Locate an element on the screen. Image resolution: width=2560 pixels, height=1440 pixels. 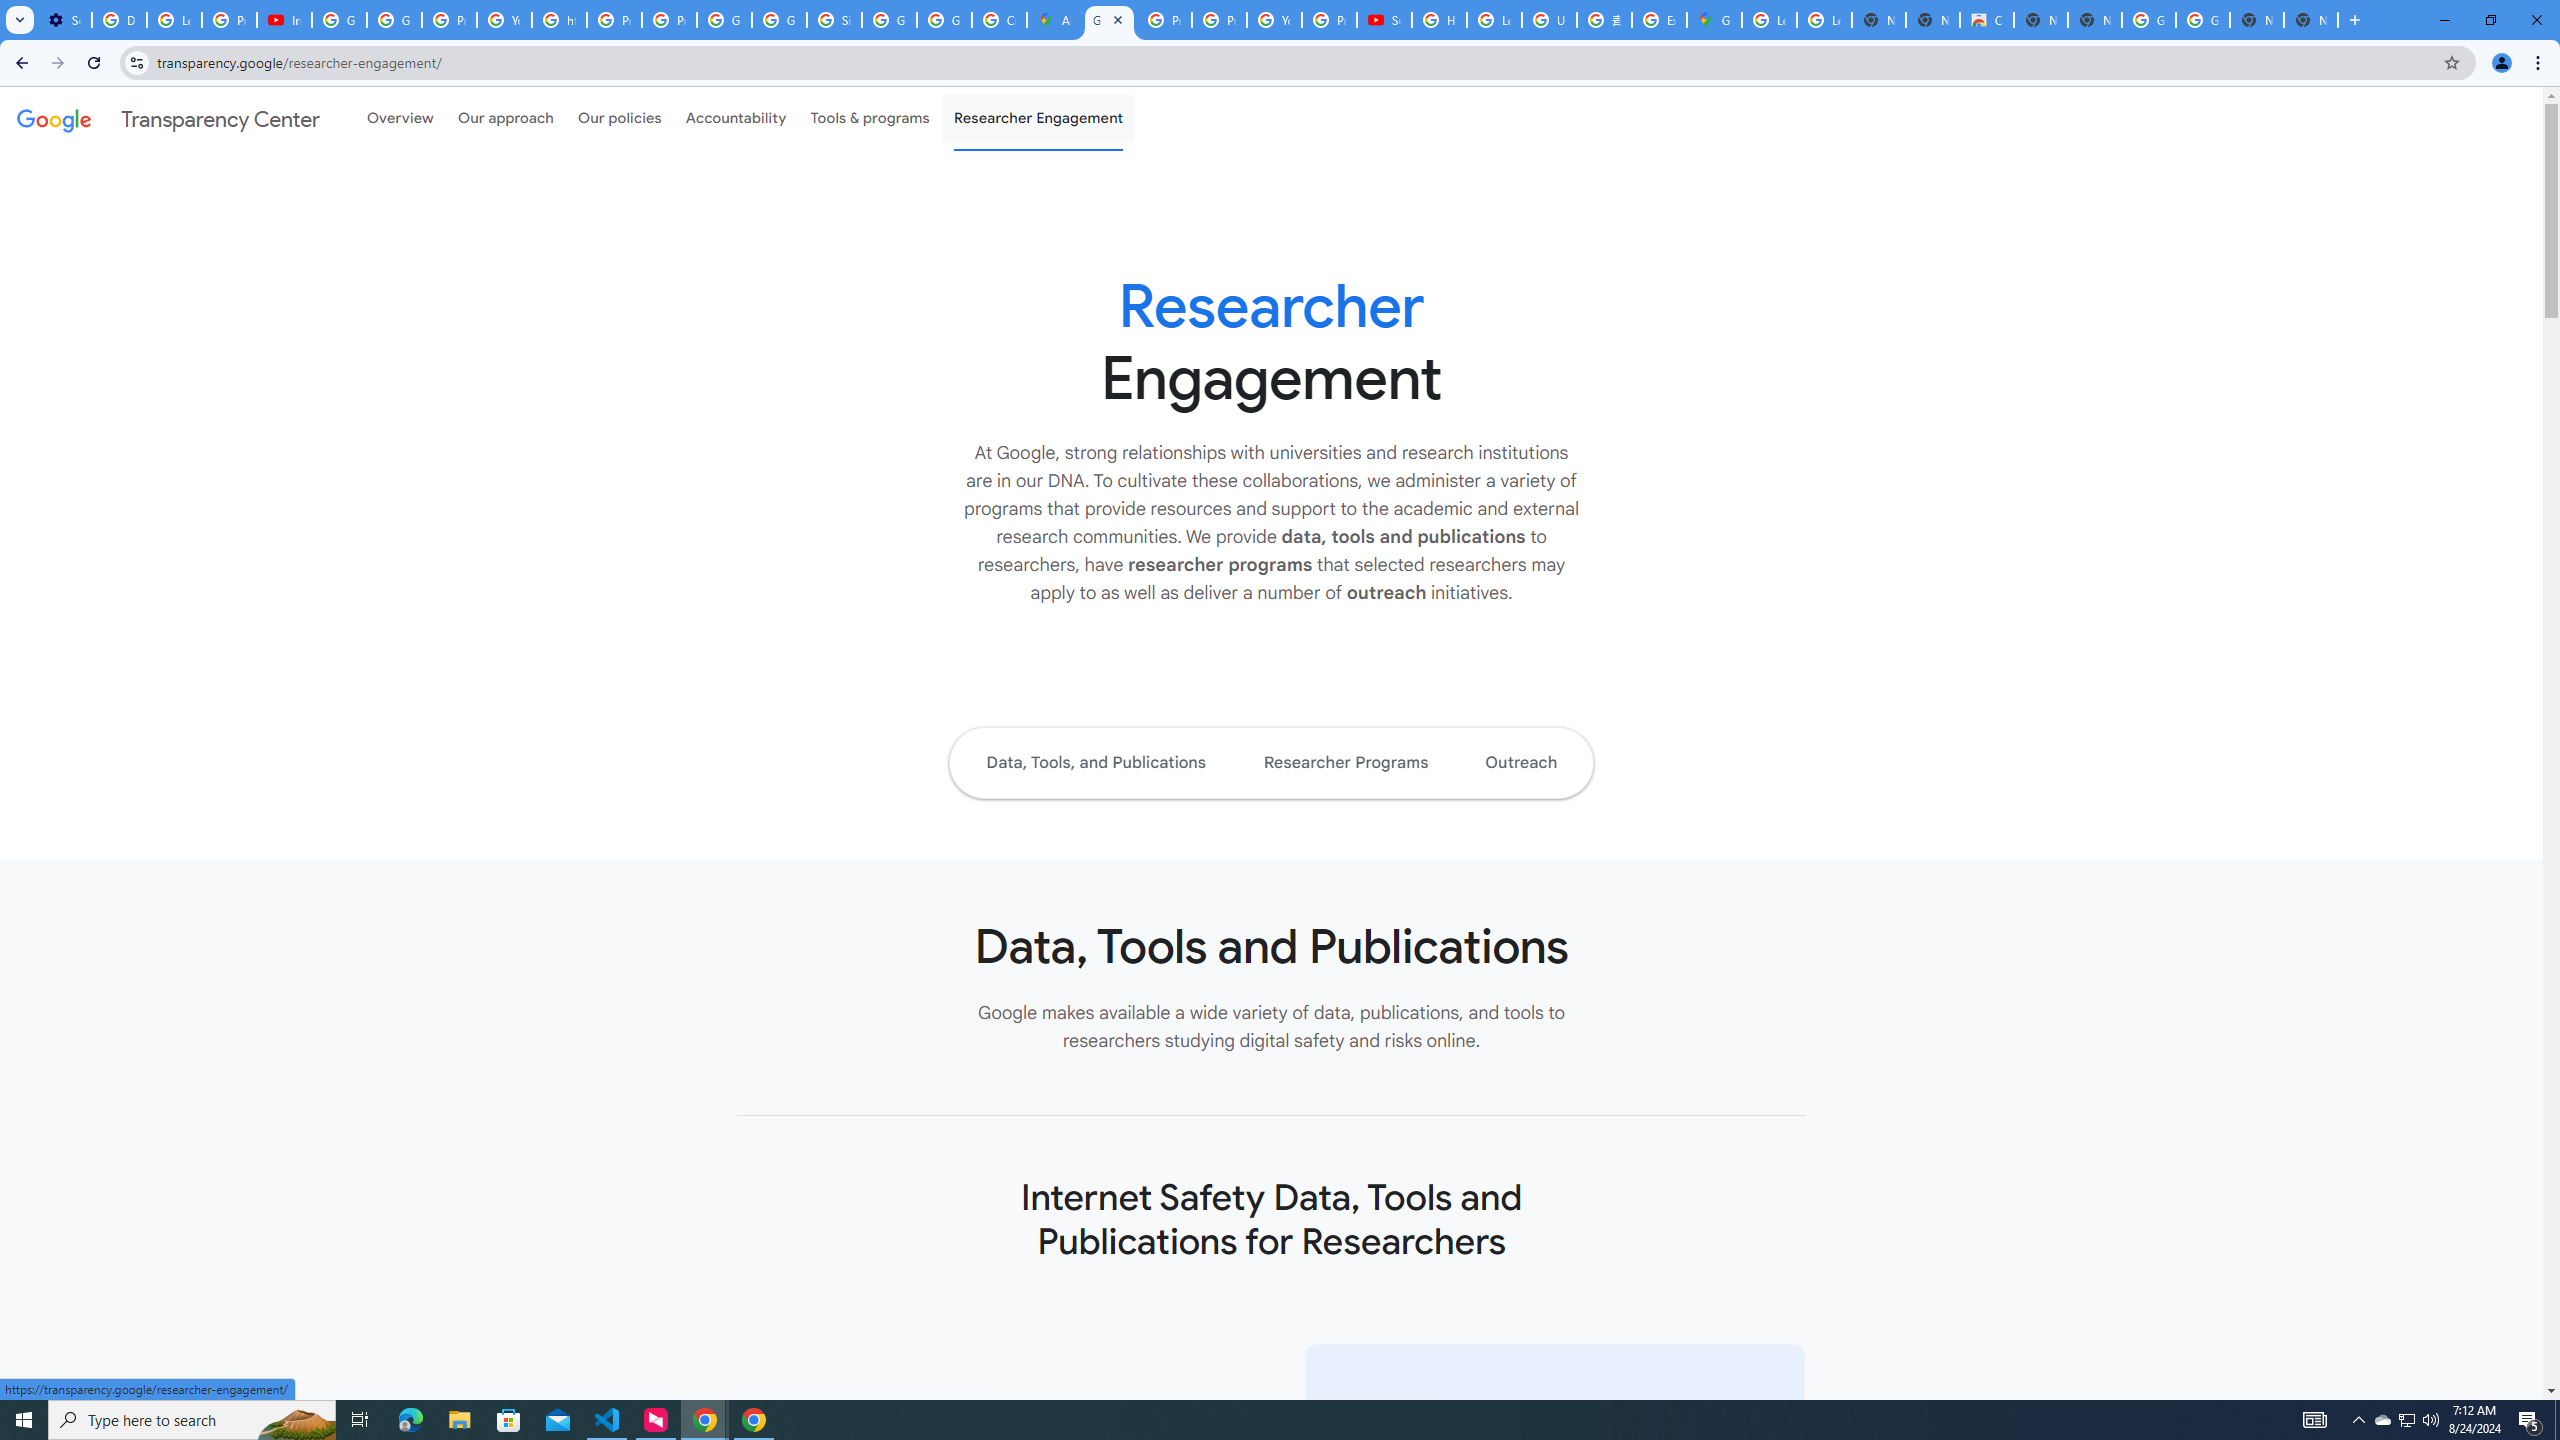
Create your Google Account is located at coordinates (999, 20).